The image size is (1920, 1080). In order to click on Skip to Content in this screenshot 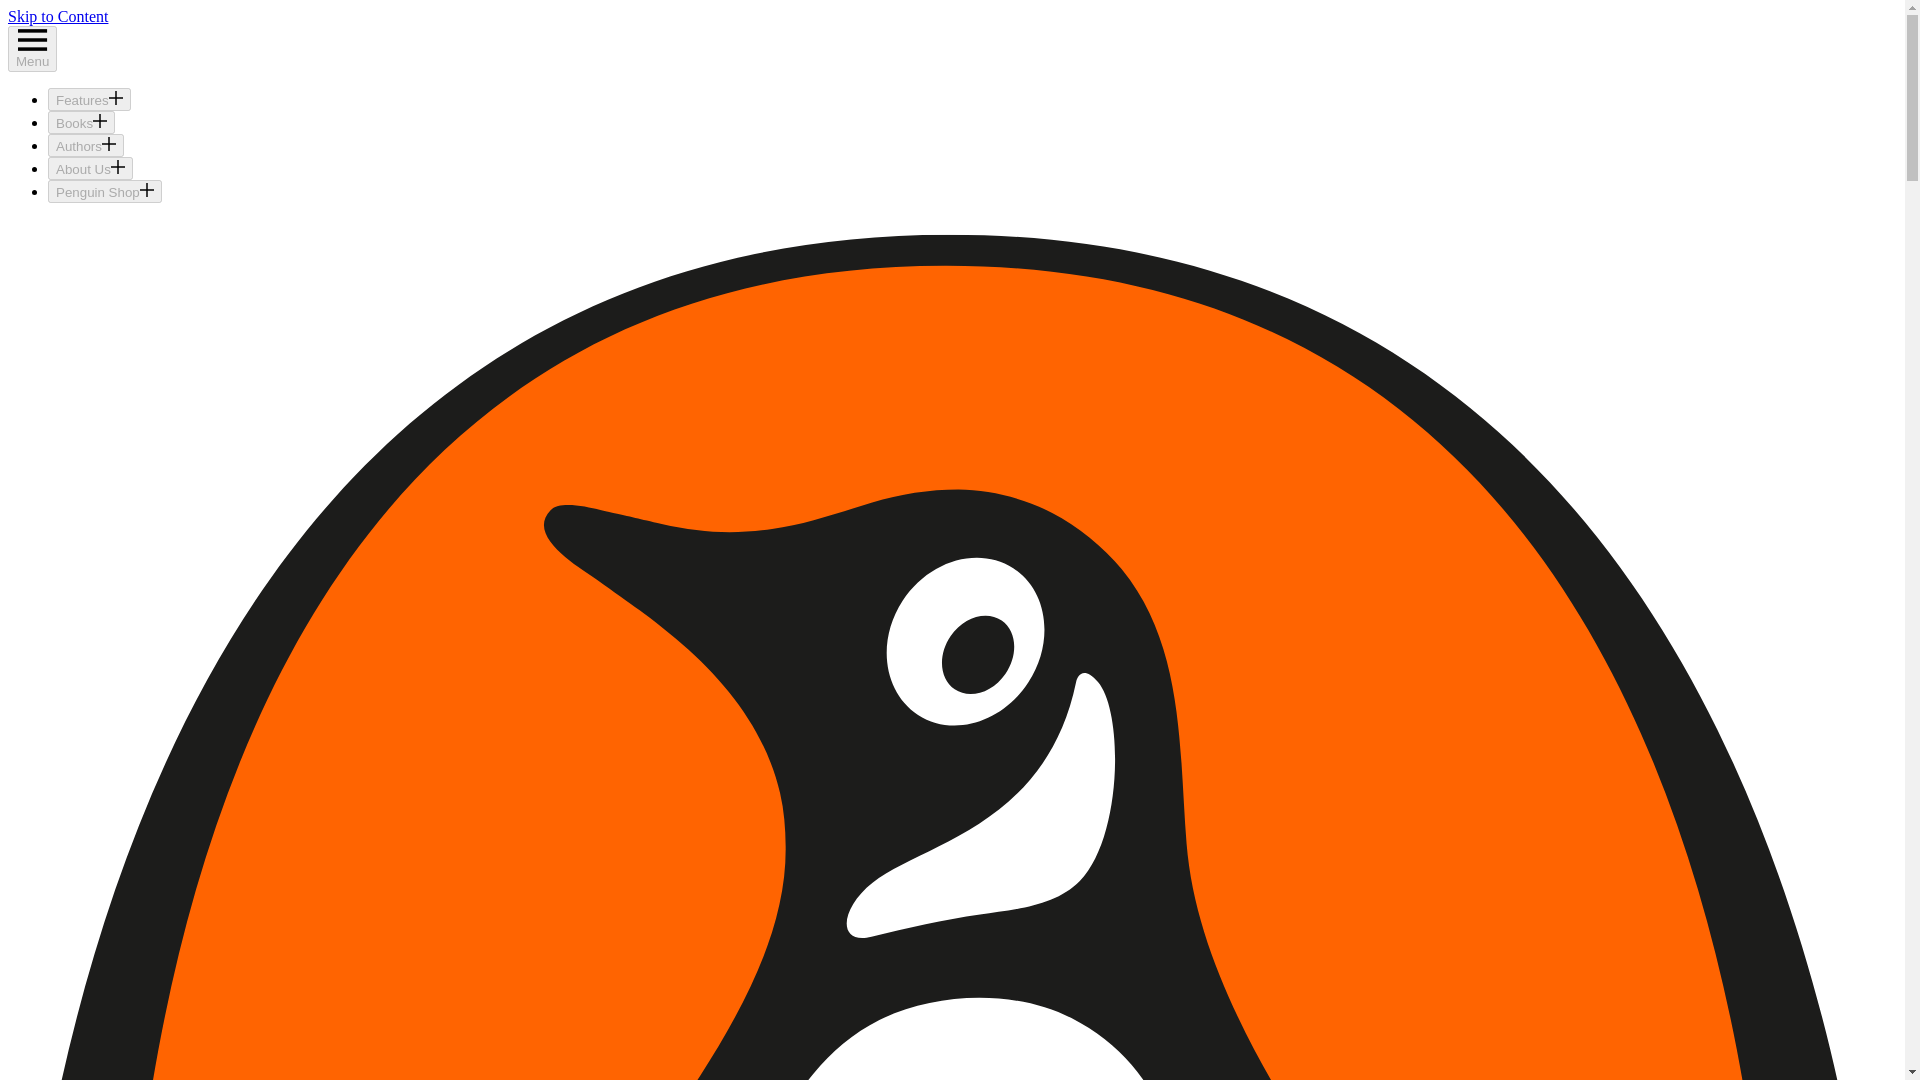, I will do `click(57, 16)`.